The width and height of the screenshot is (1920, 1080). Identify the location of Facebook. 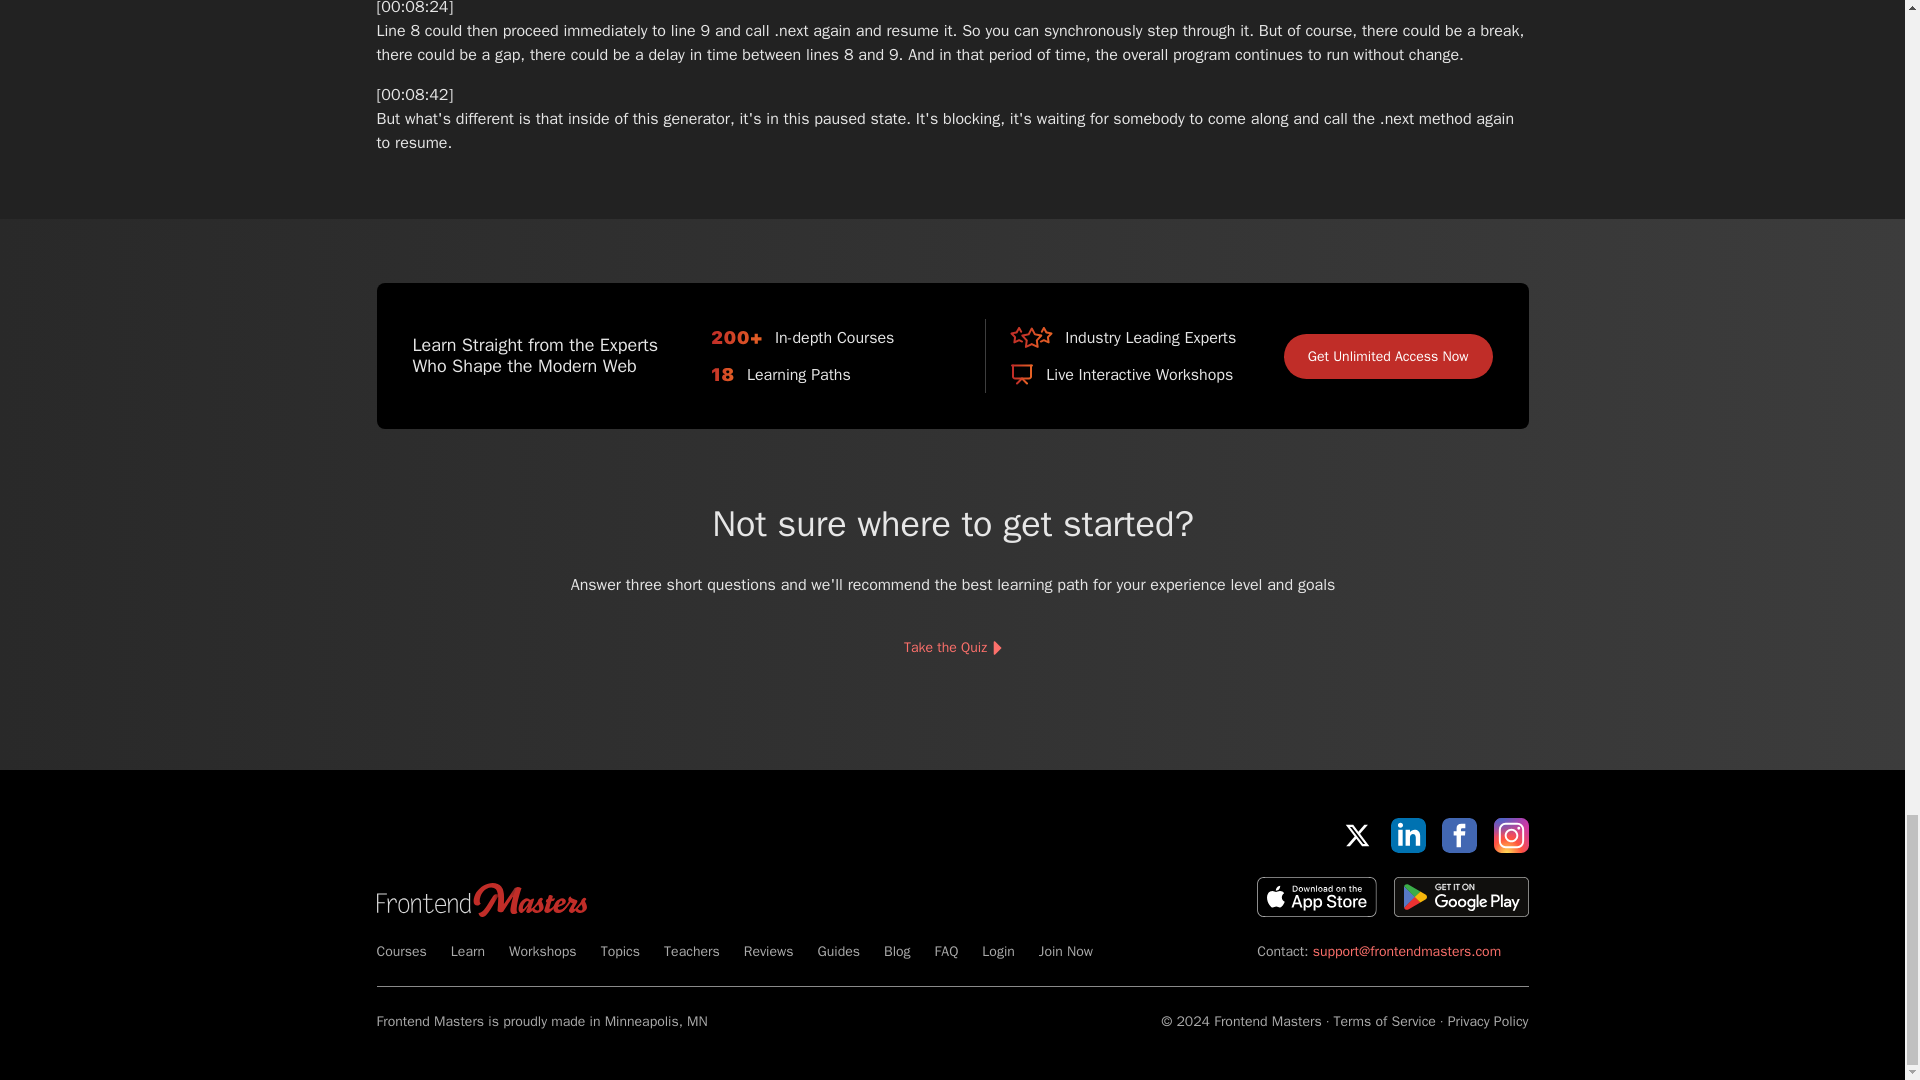
(1458, 835).